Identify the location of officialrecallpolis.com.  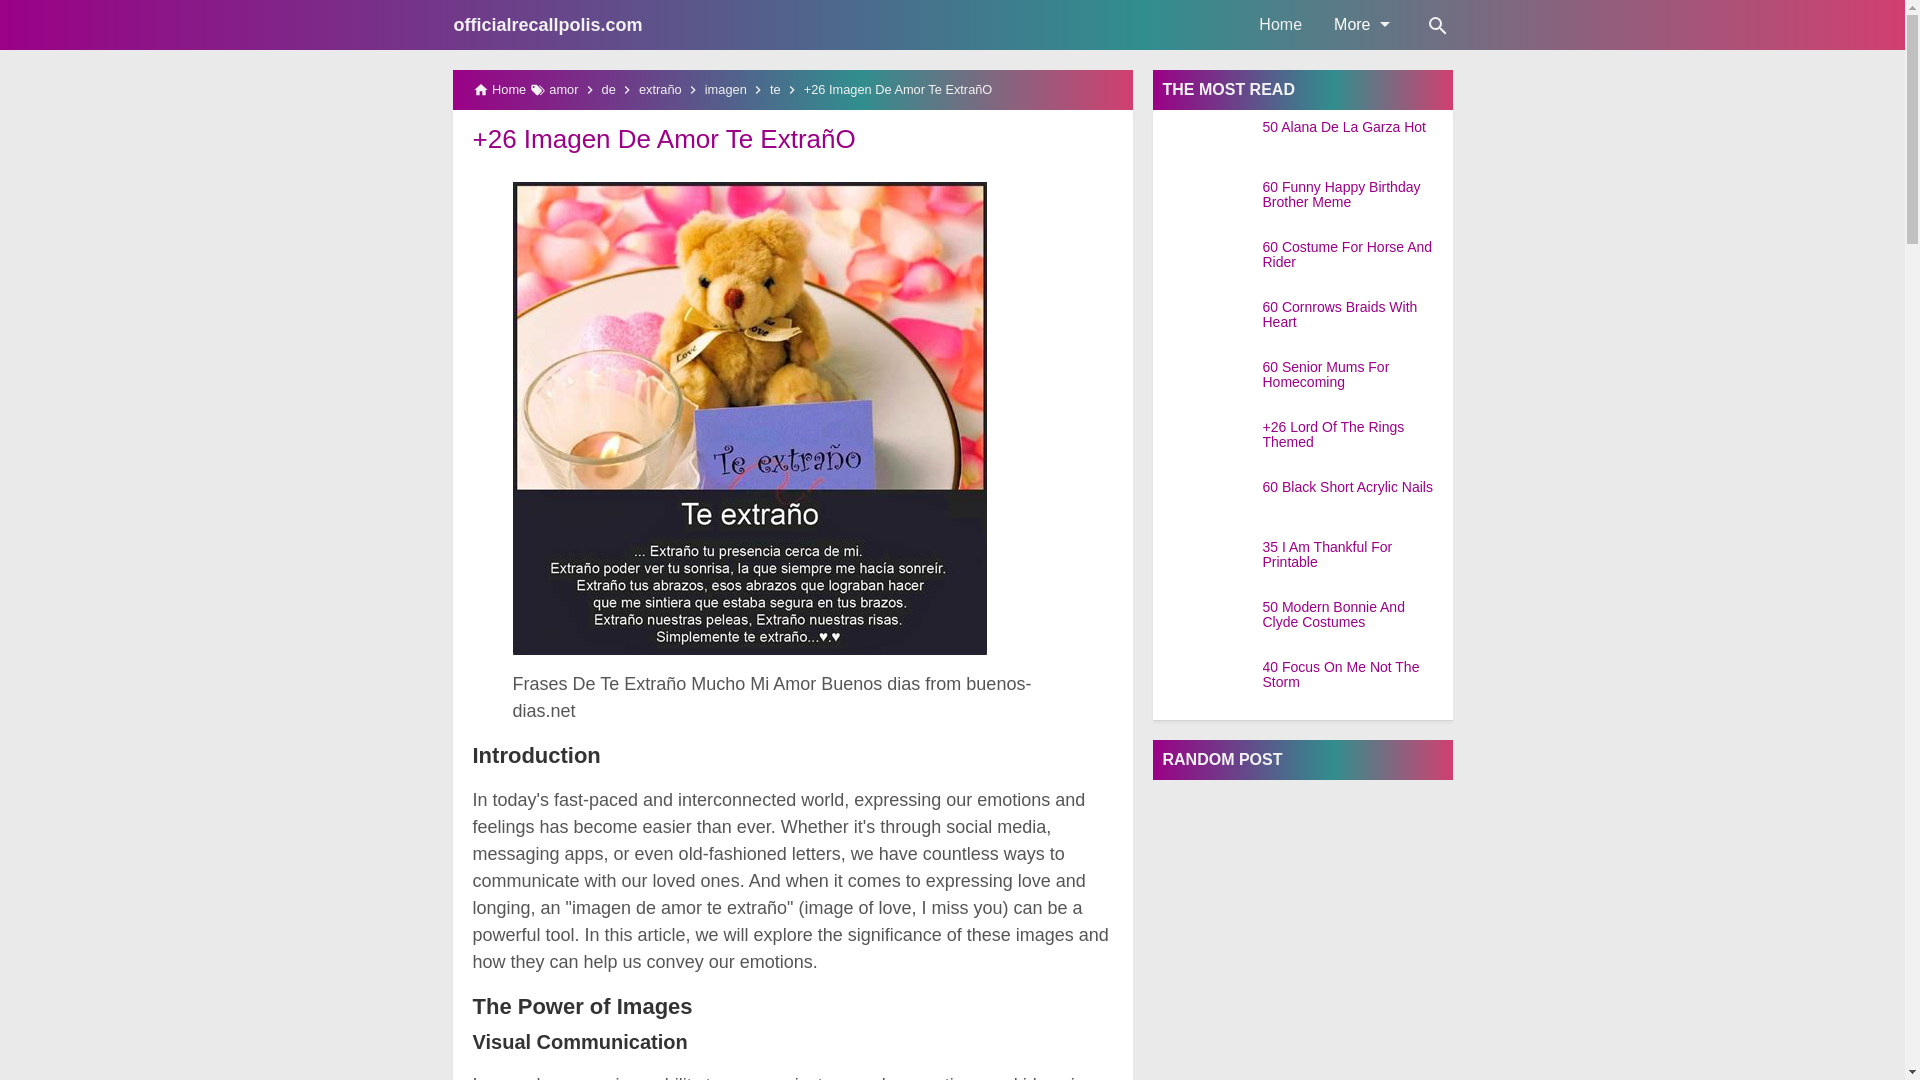
(548, 24).